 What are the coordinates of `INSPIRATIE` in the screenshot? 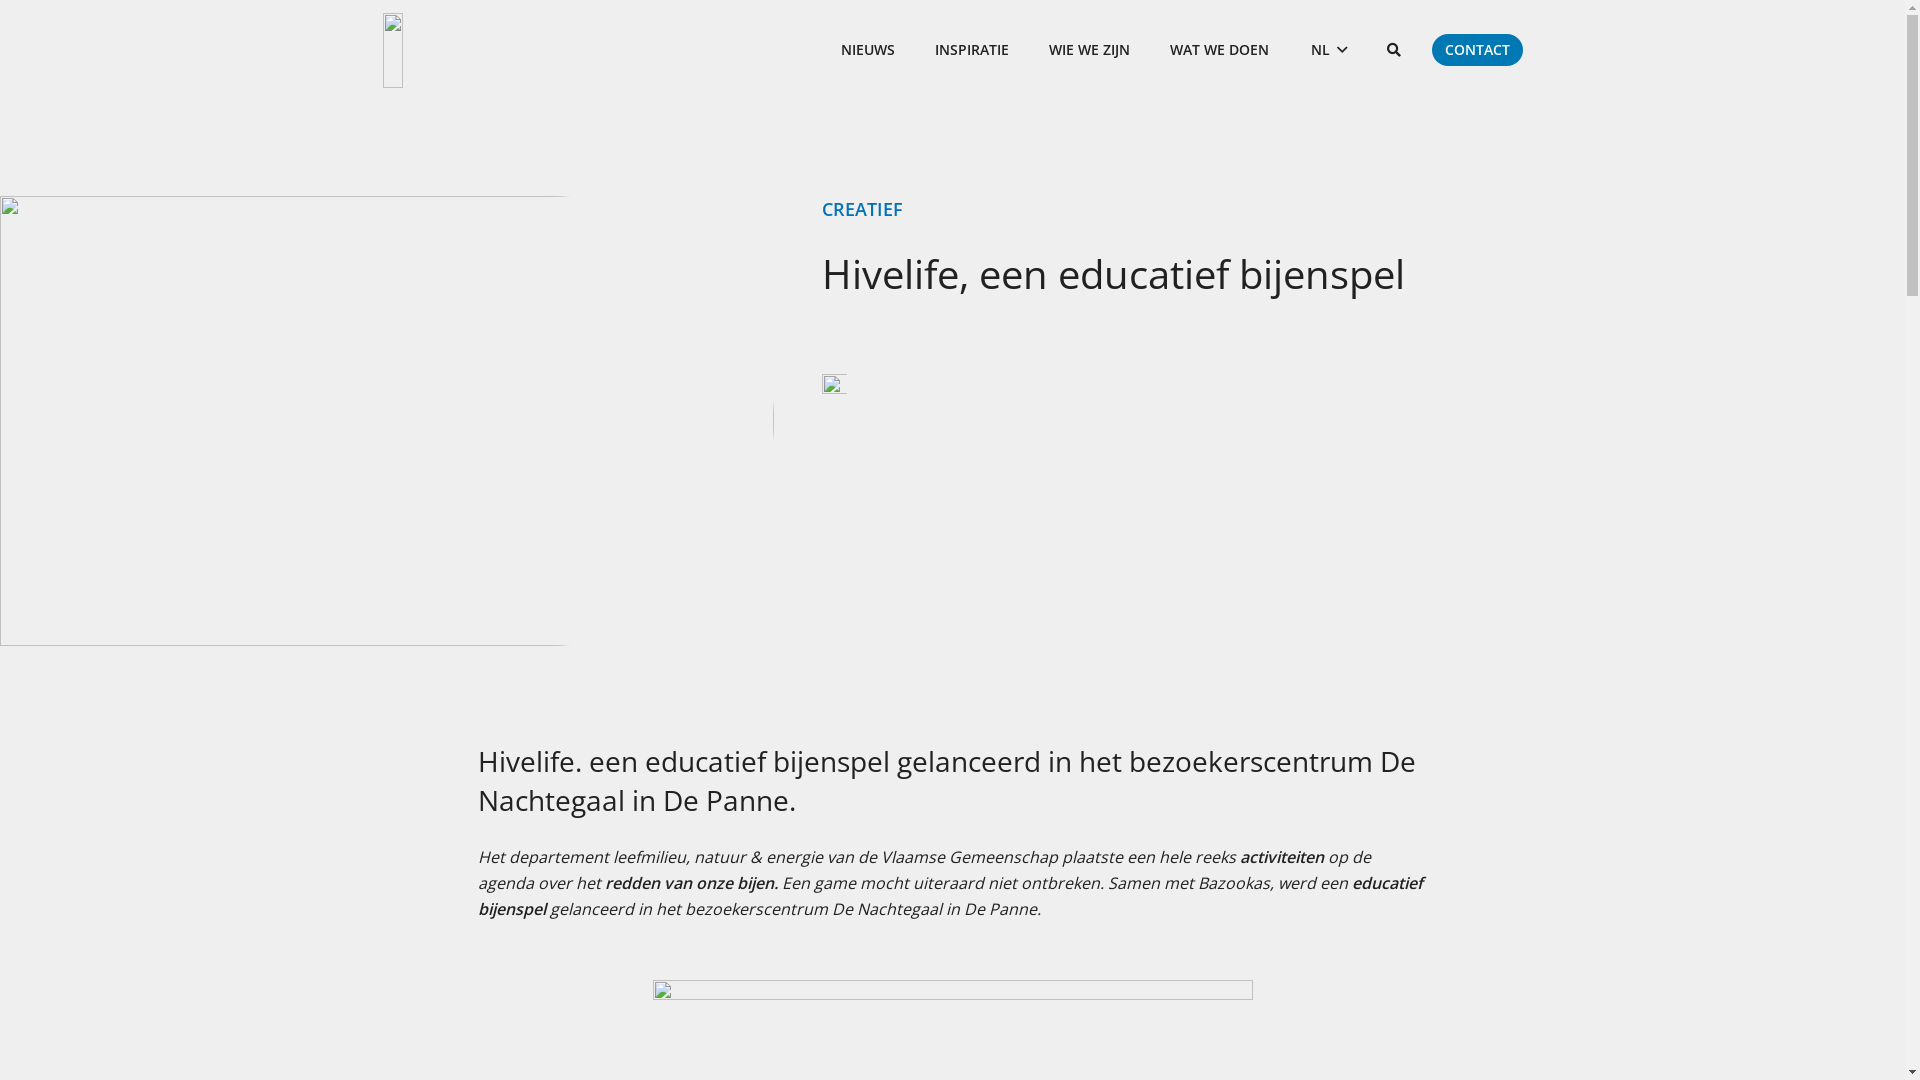 It's located at (972, 50).